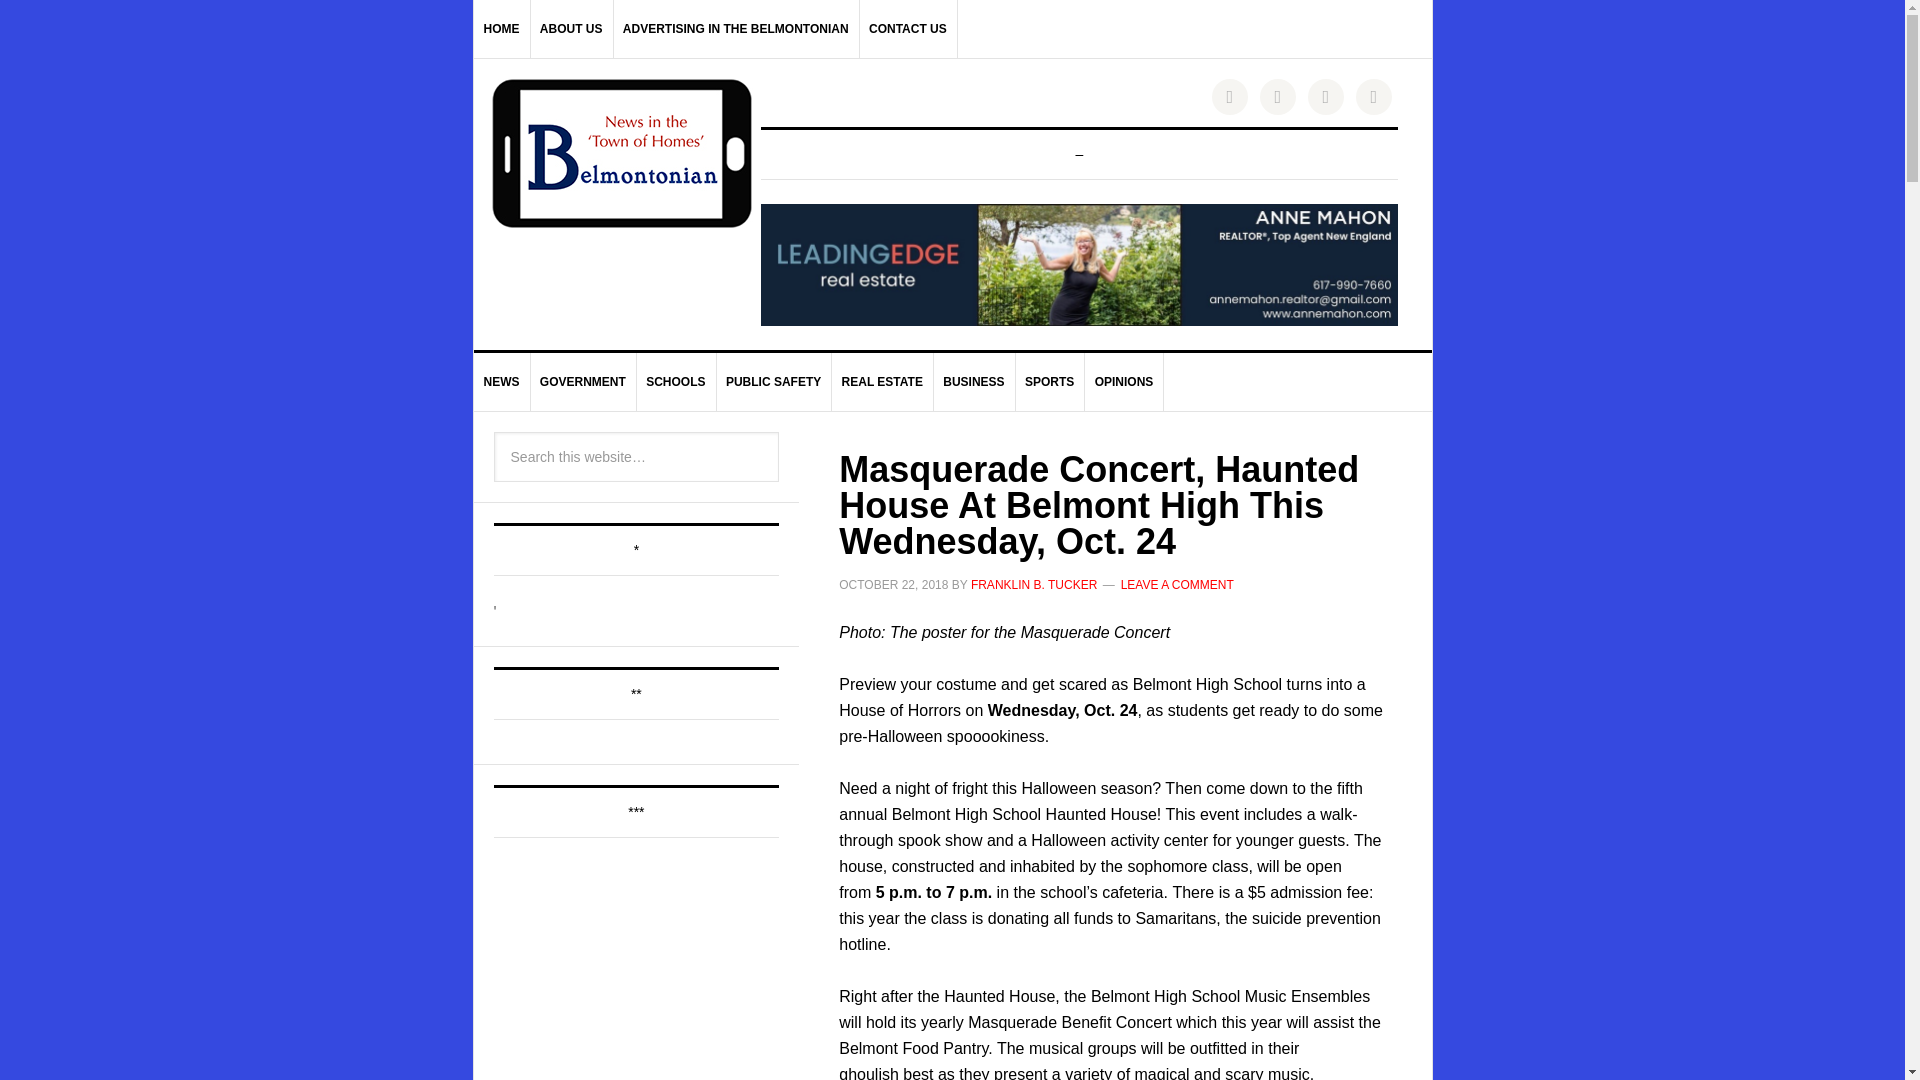 Image resolution: width=1920 pixels, height=1080 pixels. What do you see at coordinates (622, 153) in the screenshot?
I see `THE BELMONTONIAN` at bounding box center [622, 153].